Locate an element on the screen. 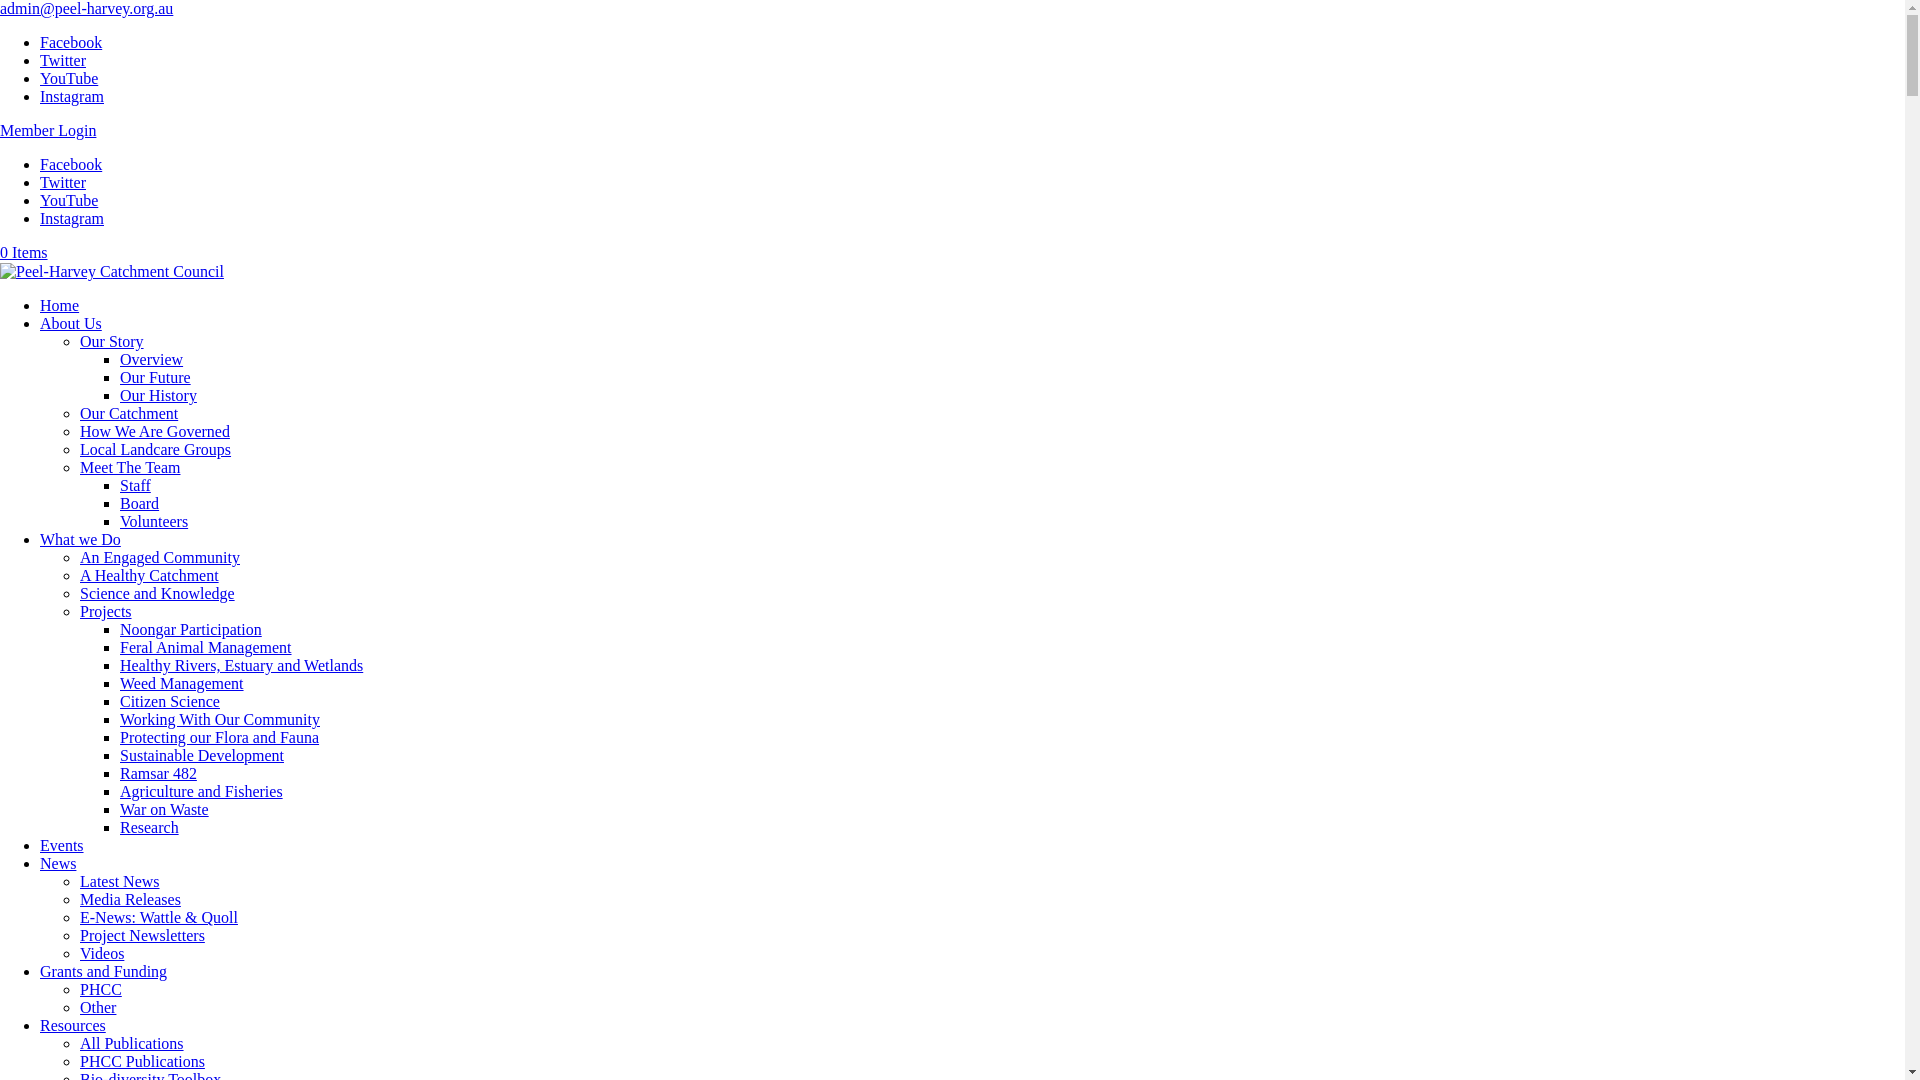 The height and width of the screenshot is (1080, 1920). Facebook is located at coordinates (71, 42).